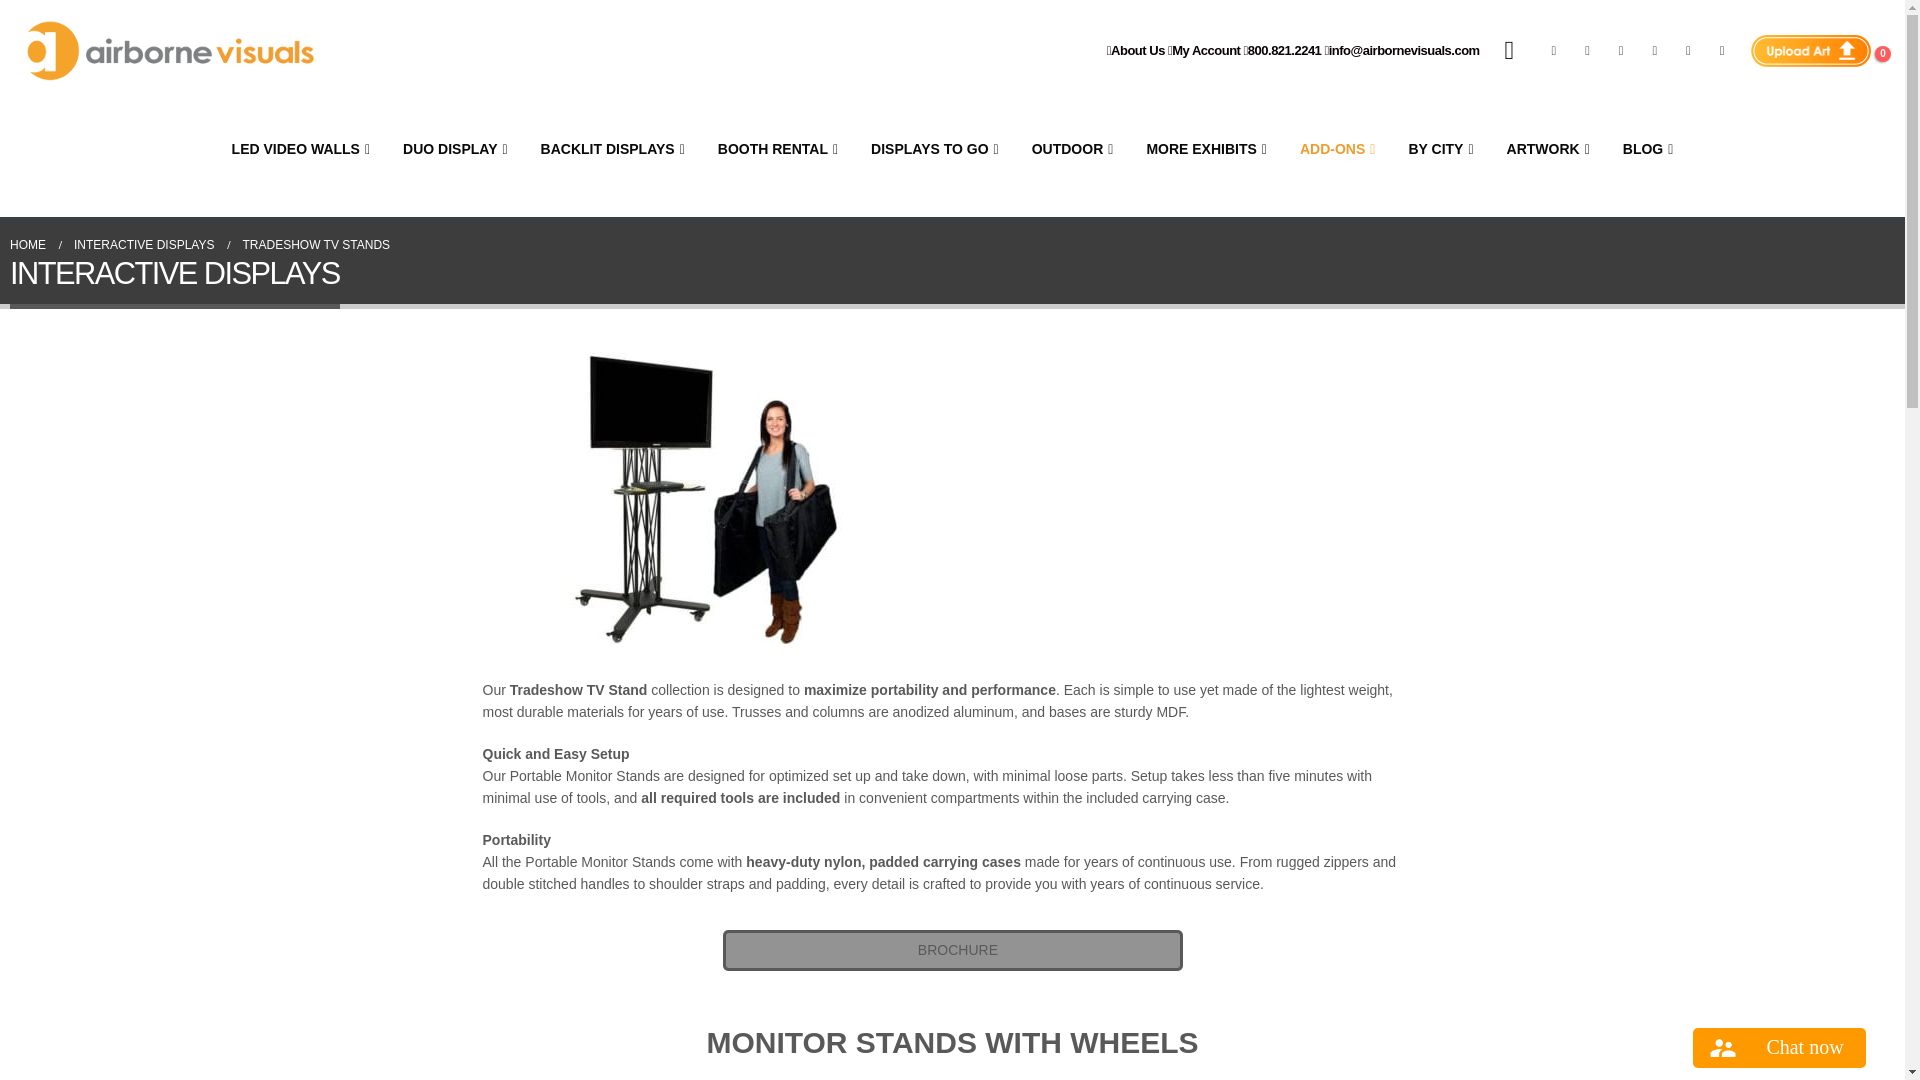 The height and width of the screenshot is (1080, 1920). I want to click on LED VIDEO WALLS, so click(300, 148).